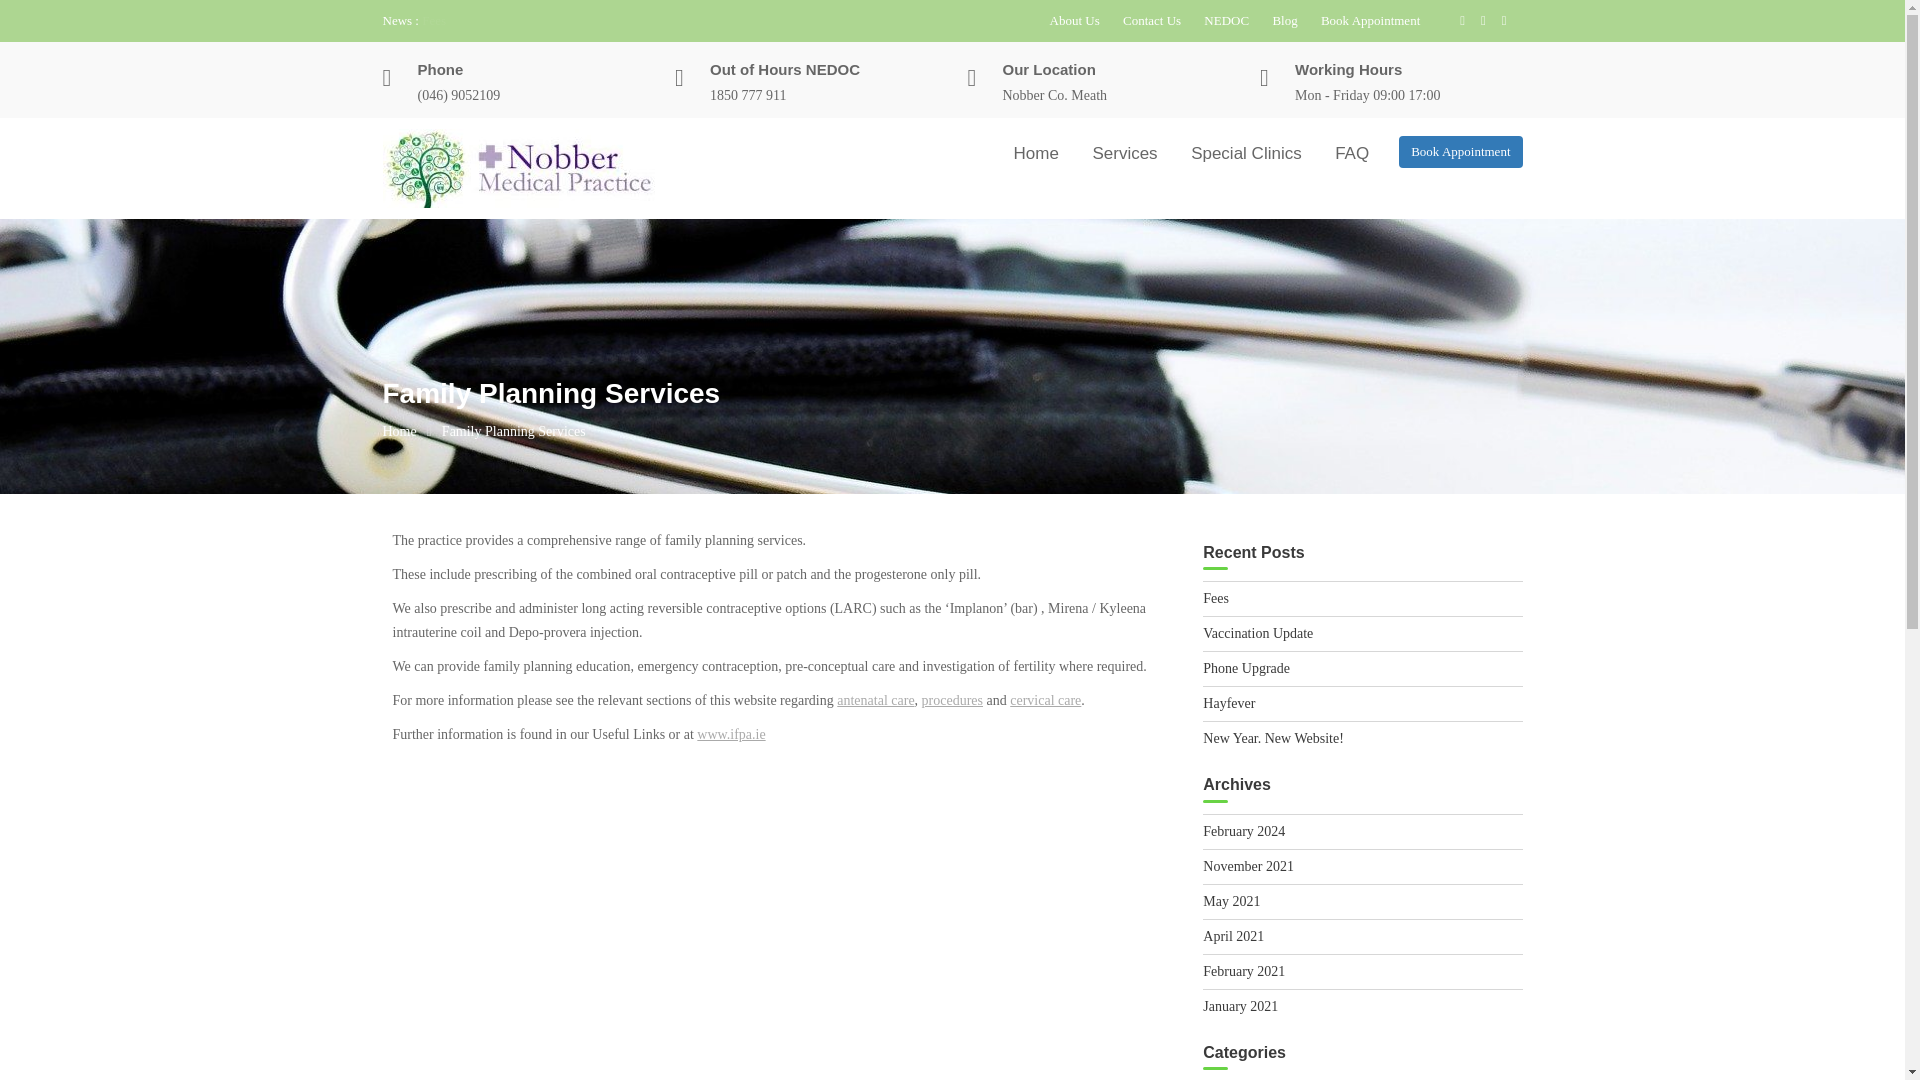 This screenshot has width=1920, height=1080. What do you see at coordinates (1044, 700) in the screenshot?
I see `cervical care` at bounding box center [1044, 700].